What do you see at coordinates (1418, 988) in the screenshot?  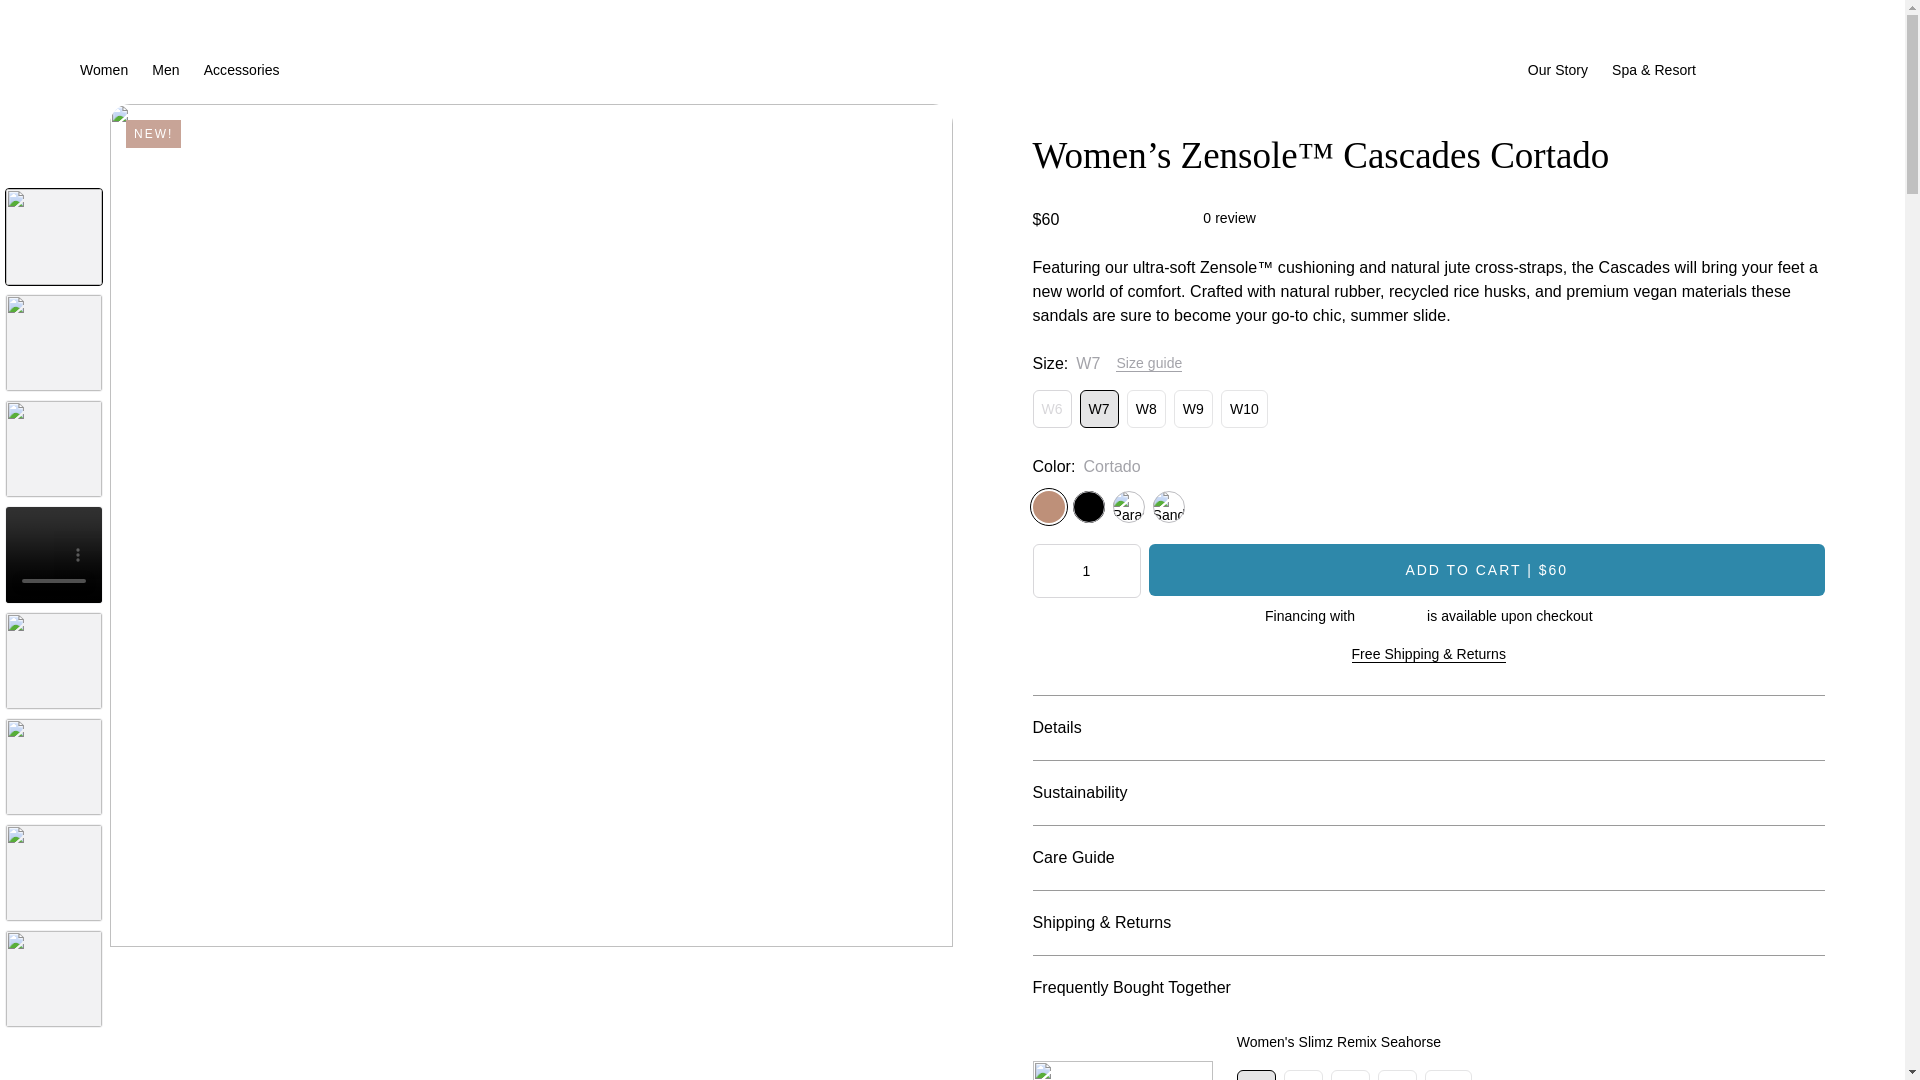 I see `Frequently Bought Together` at bounding box center [1418, 988].